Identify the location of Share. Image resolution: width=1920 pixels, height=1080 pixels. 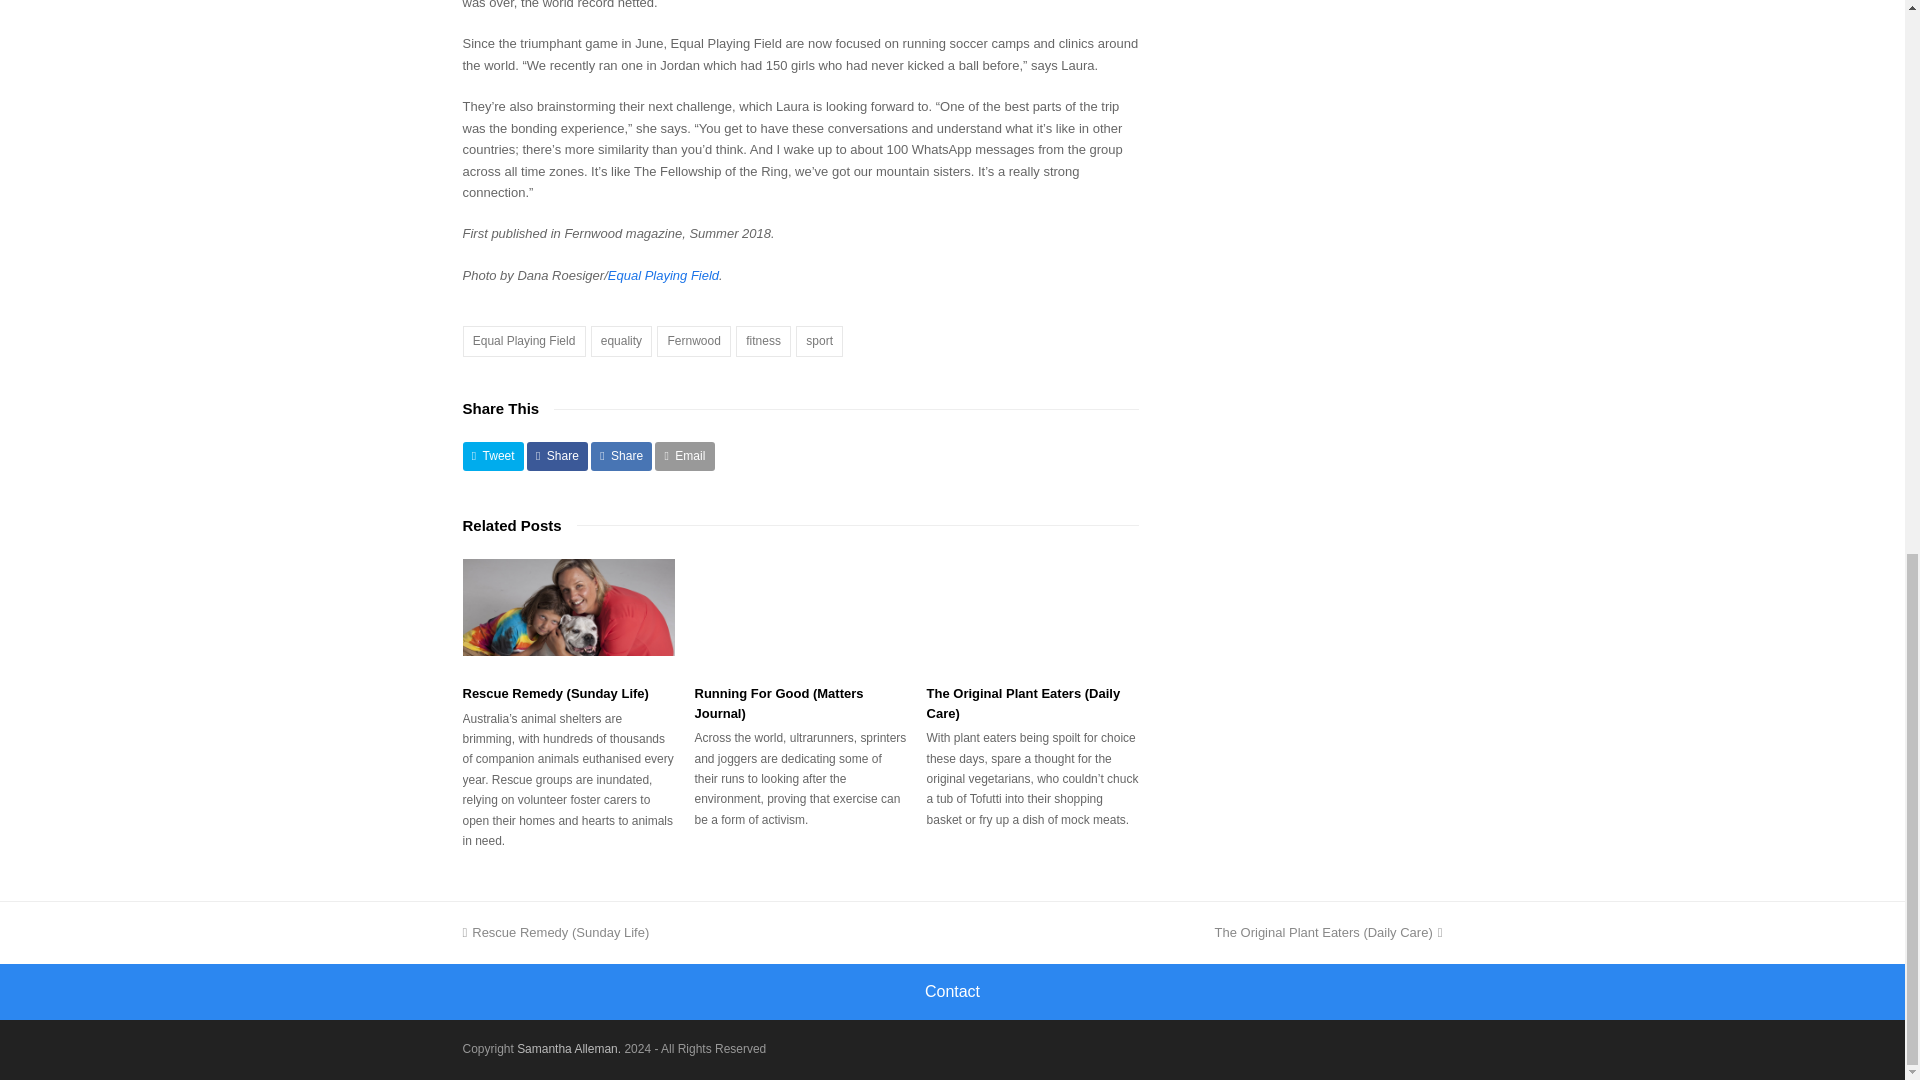
(622, 456).